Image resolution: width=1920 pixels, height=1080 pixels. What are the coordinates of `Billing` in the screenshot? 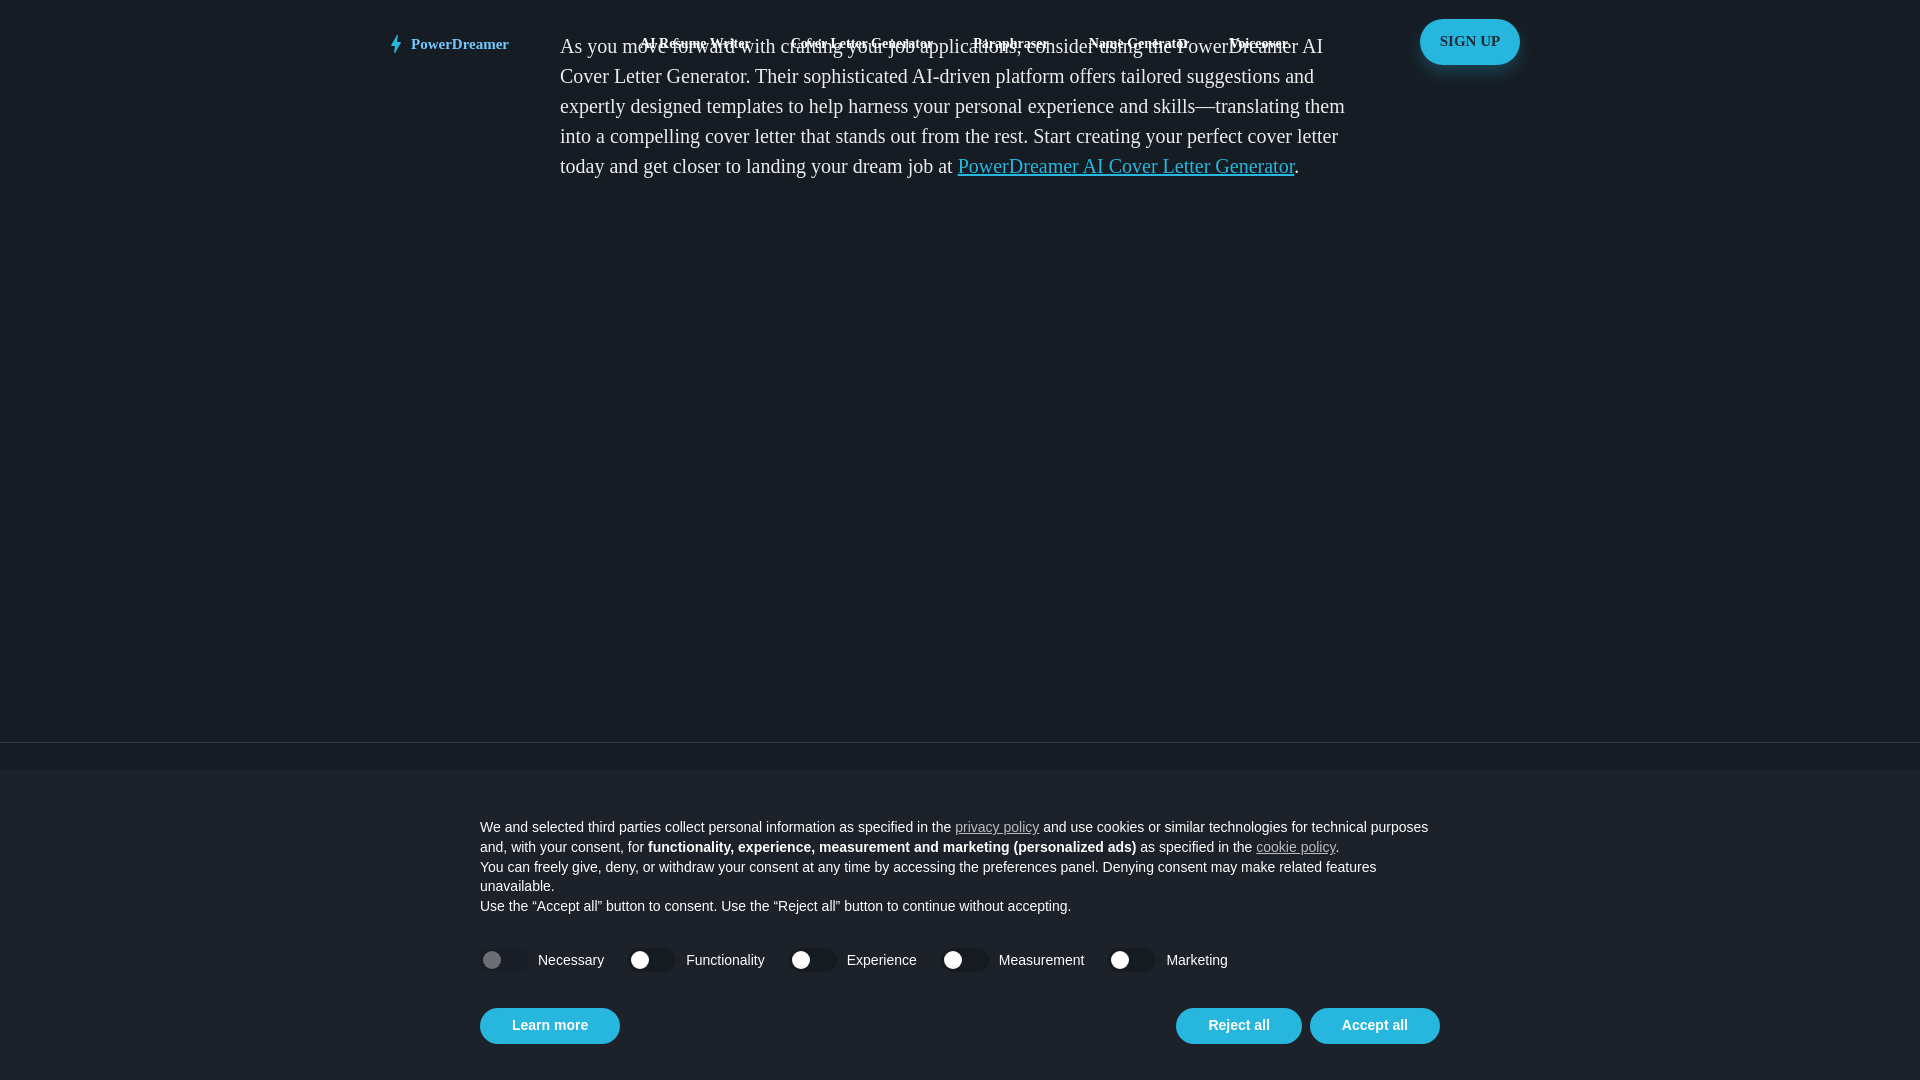 It's located at (1476, 1042).